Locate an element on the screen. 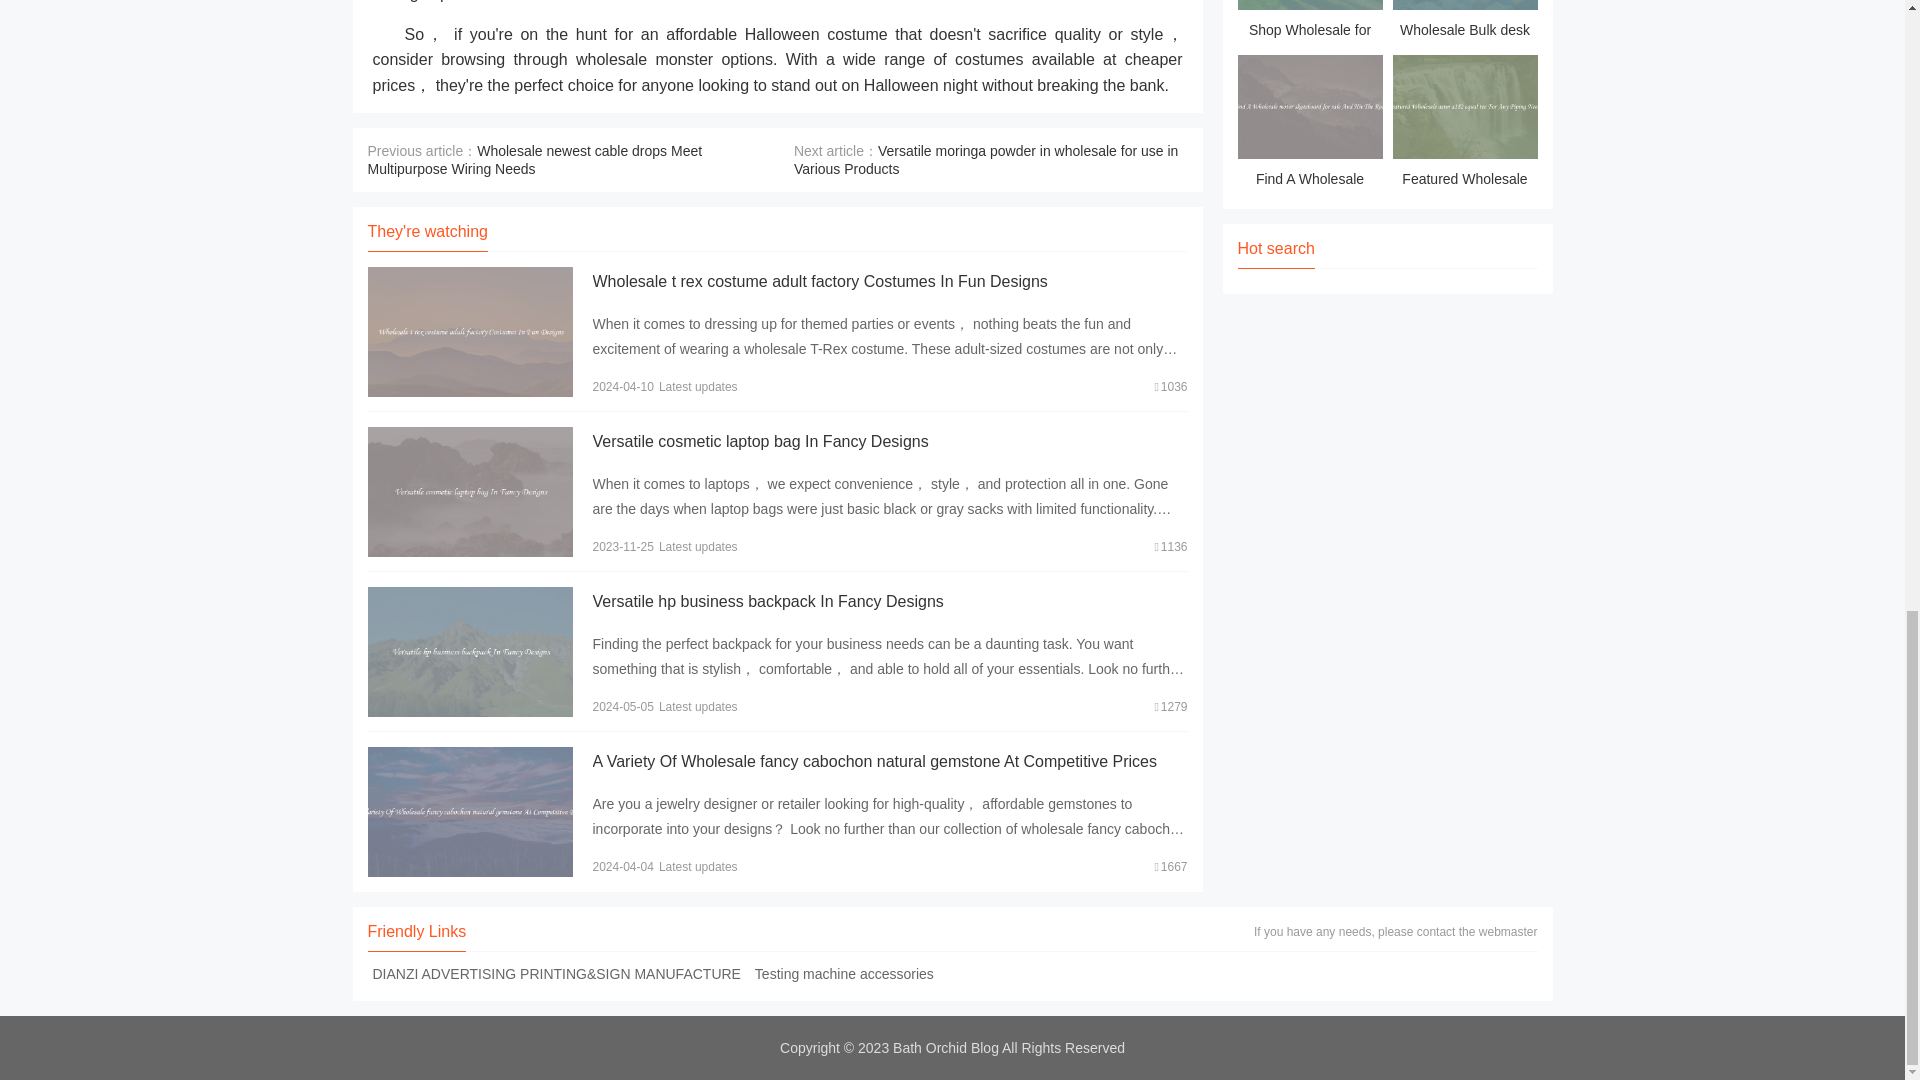 The image size is (1920, 1080). Wholesale newest cable drops Meet Multipurpose Wiring Needs is located at coordinates (535, 160).